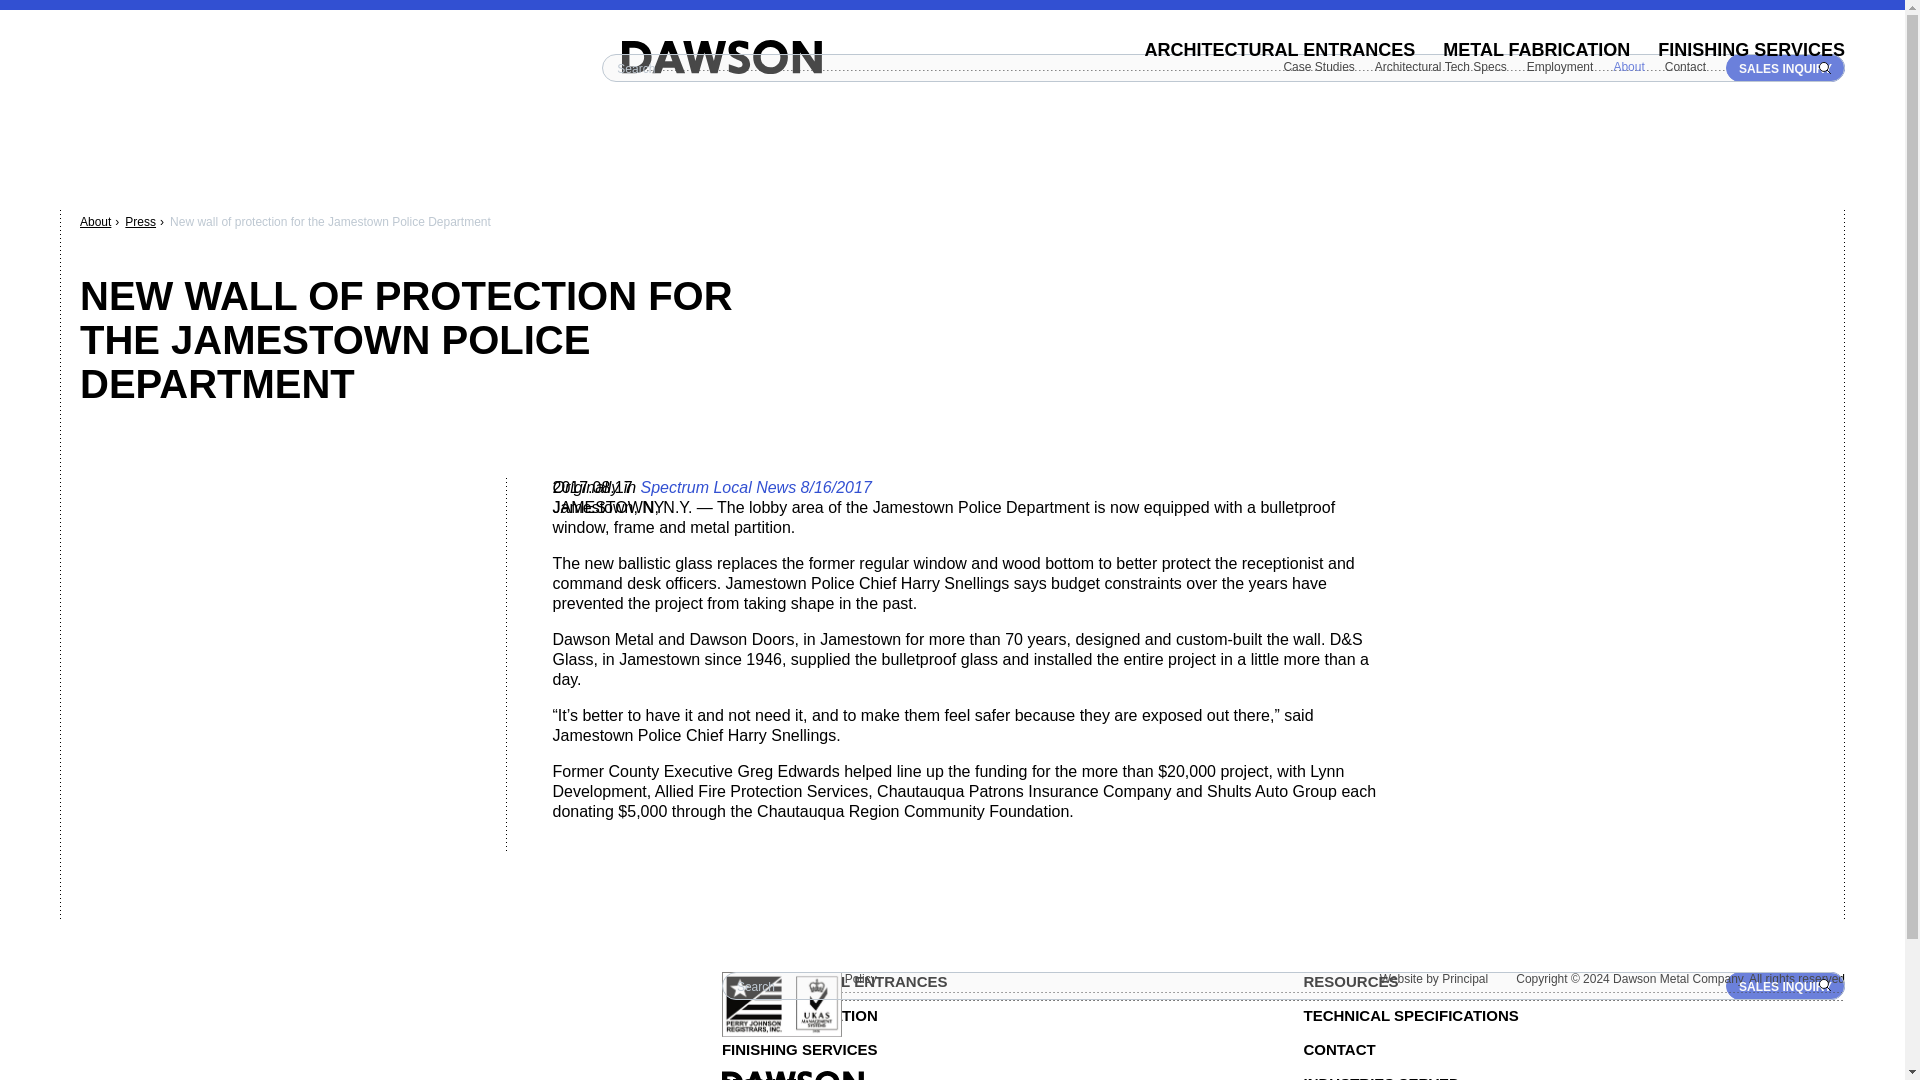 The image size is (1920, 1080). What do you see at coordinates (1318, 67) in the screenshot?
I see `Case Studies` at bounding box center [1318, 67].